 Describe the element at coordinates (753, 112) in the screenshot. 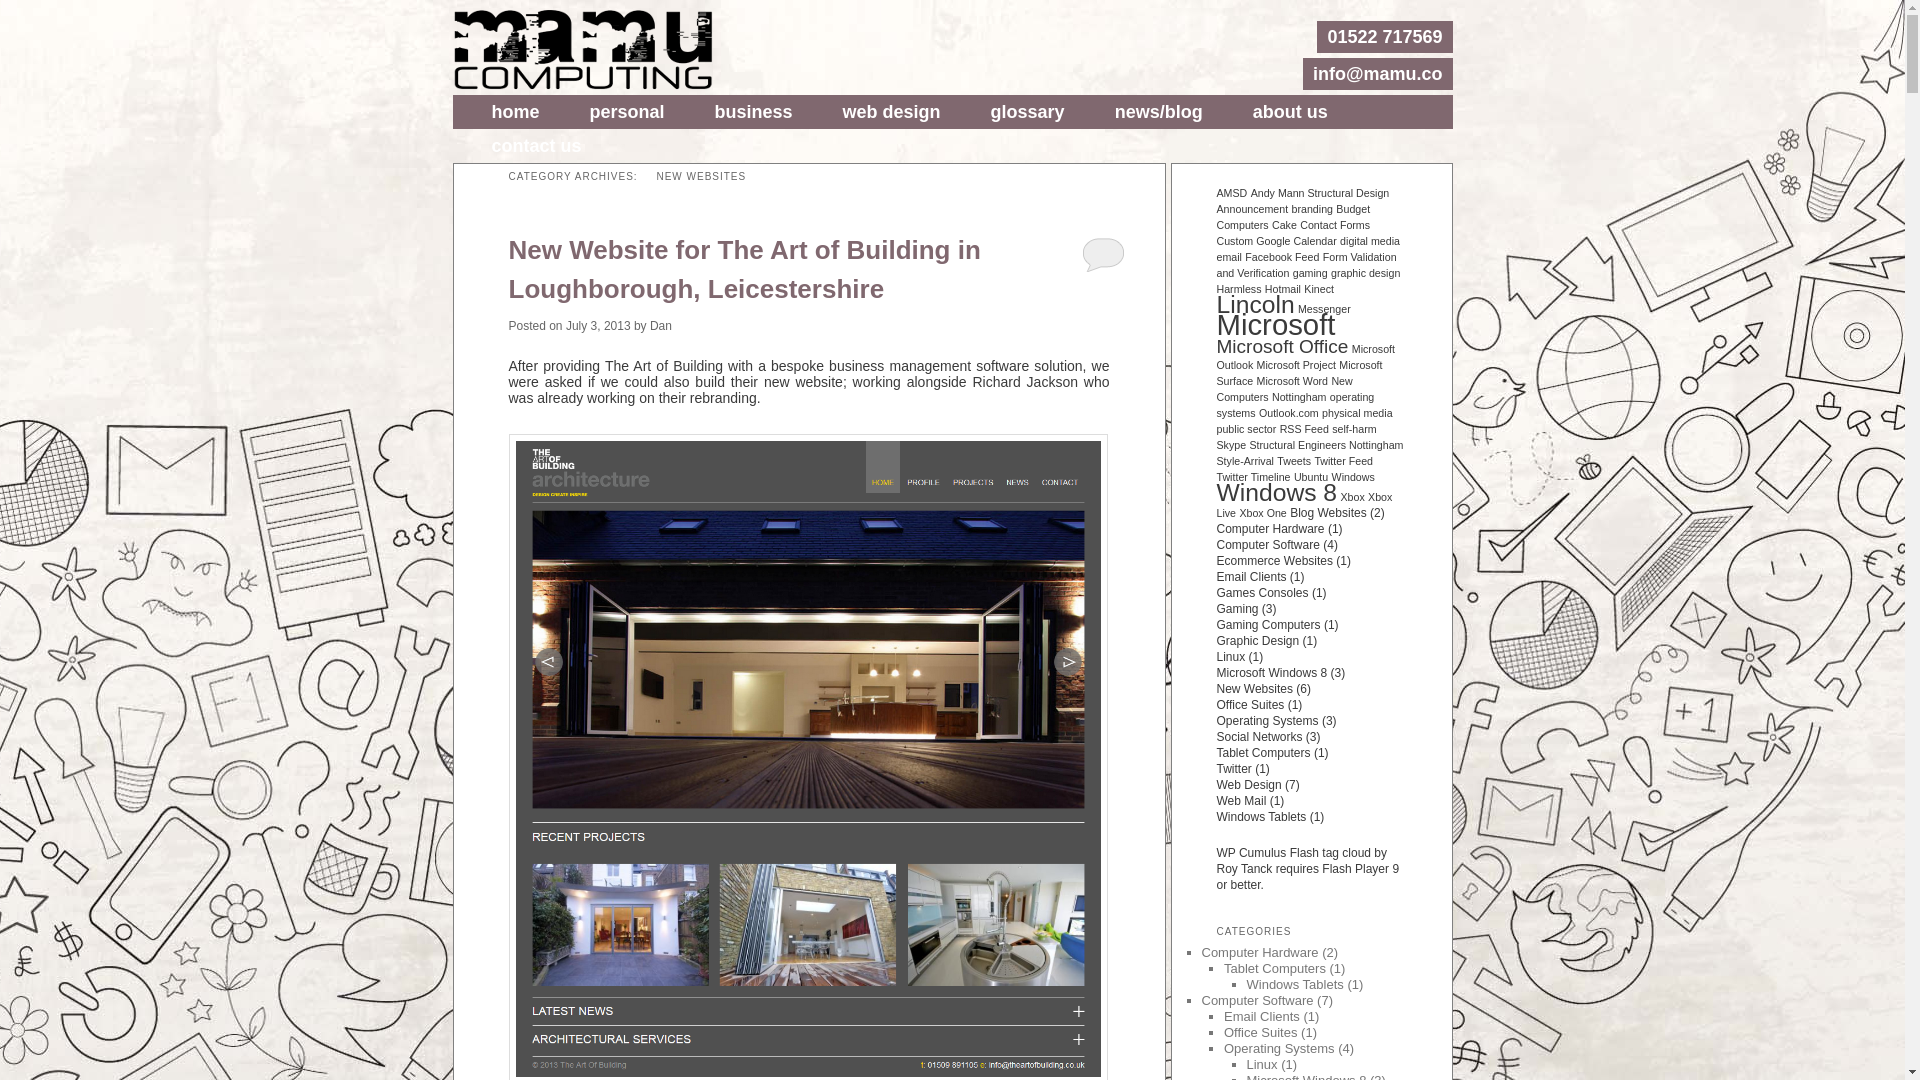

I see `business` at that location.